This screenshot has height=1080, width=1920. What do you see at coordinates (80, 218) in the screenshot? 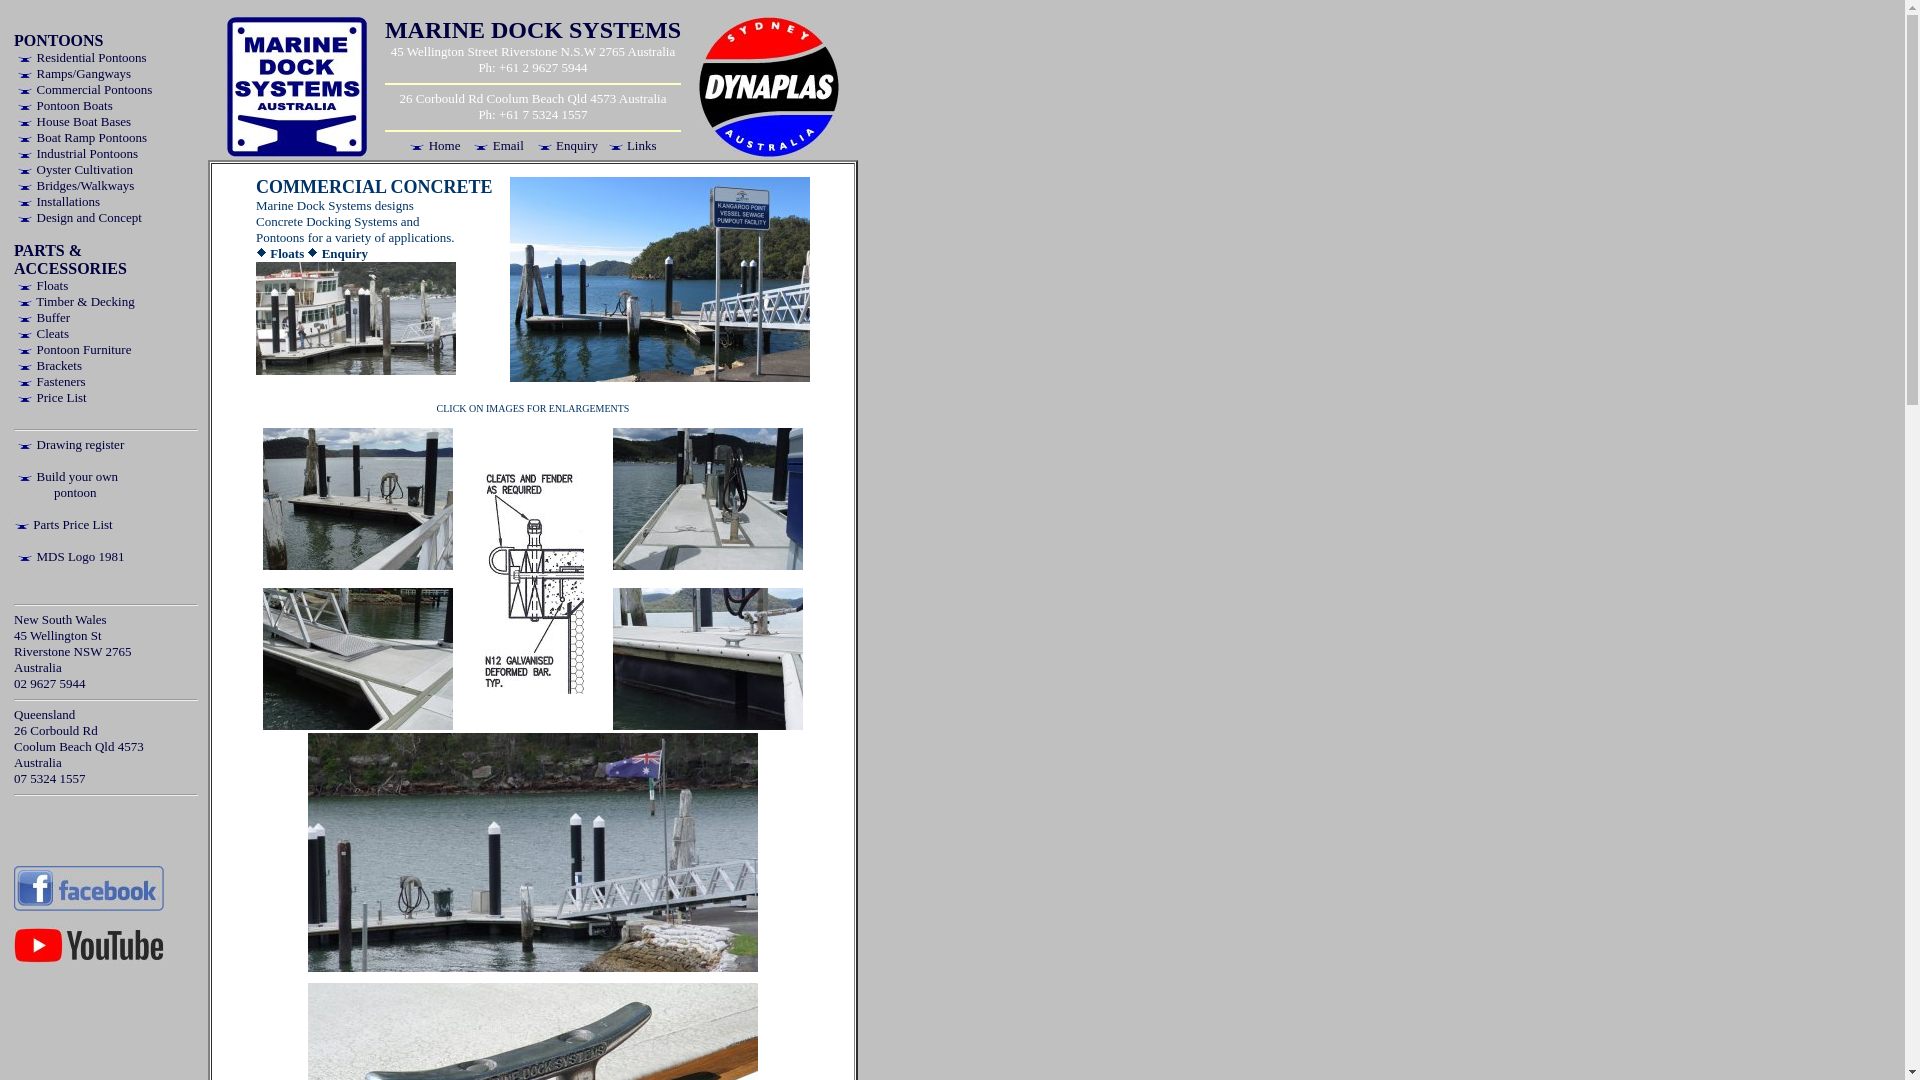
I see `Design and Concept` at bounding box center [80, 218].